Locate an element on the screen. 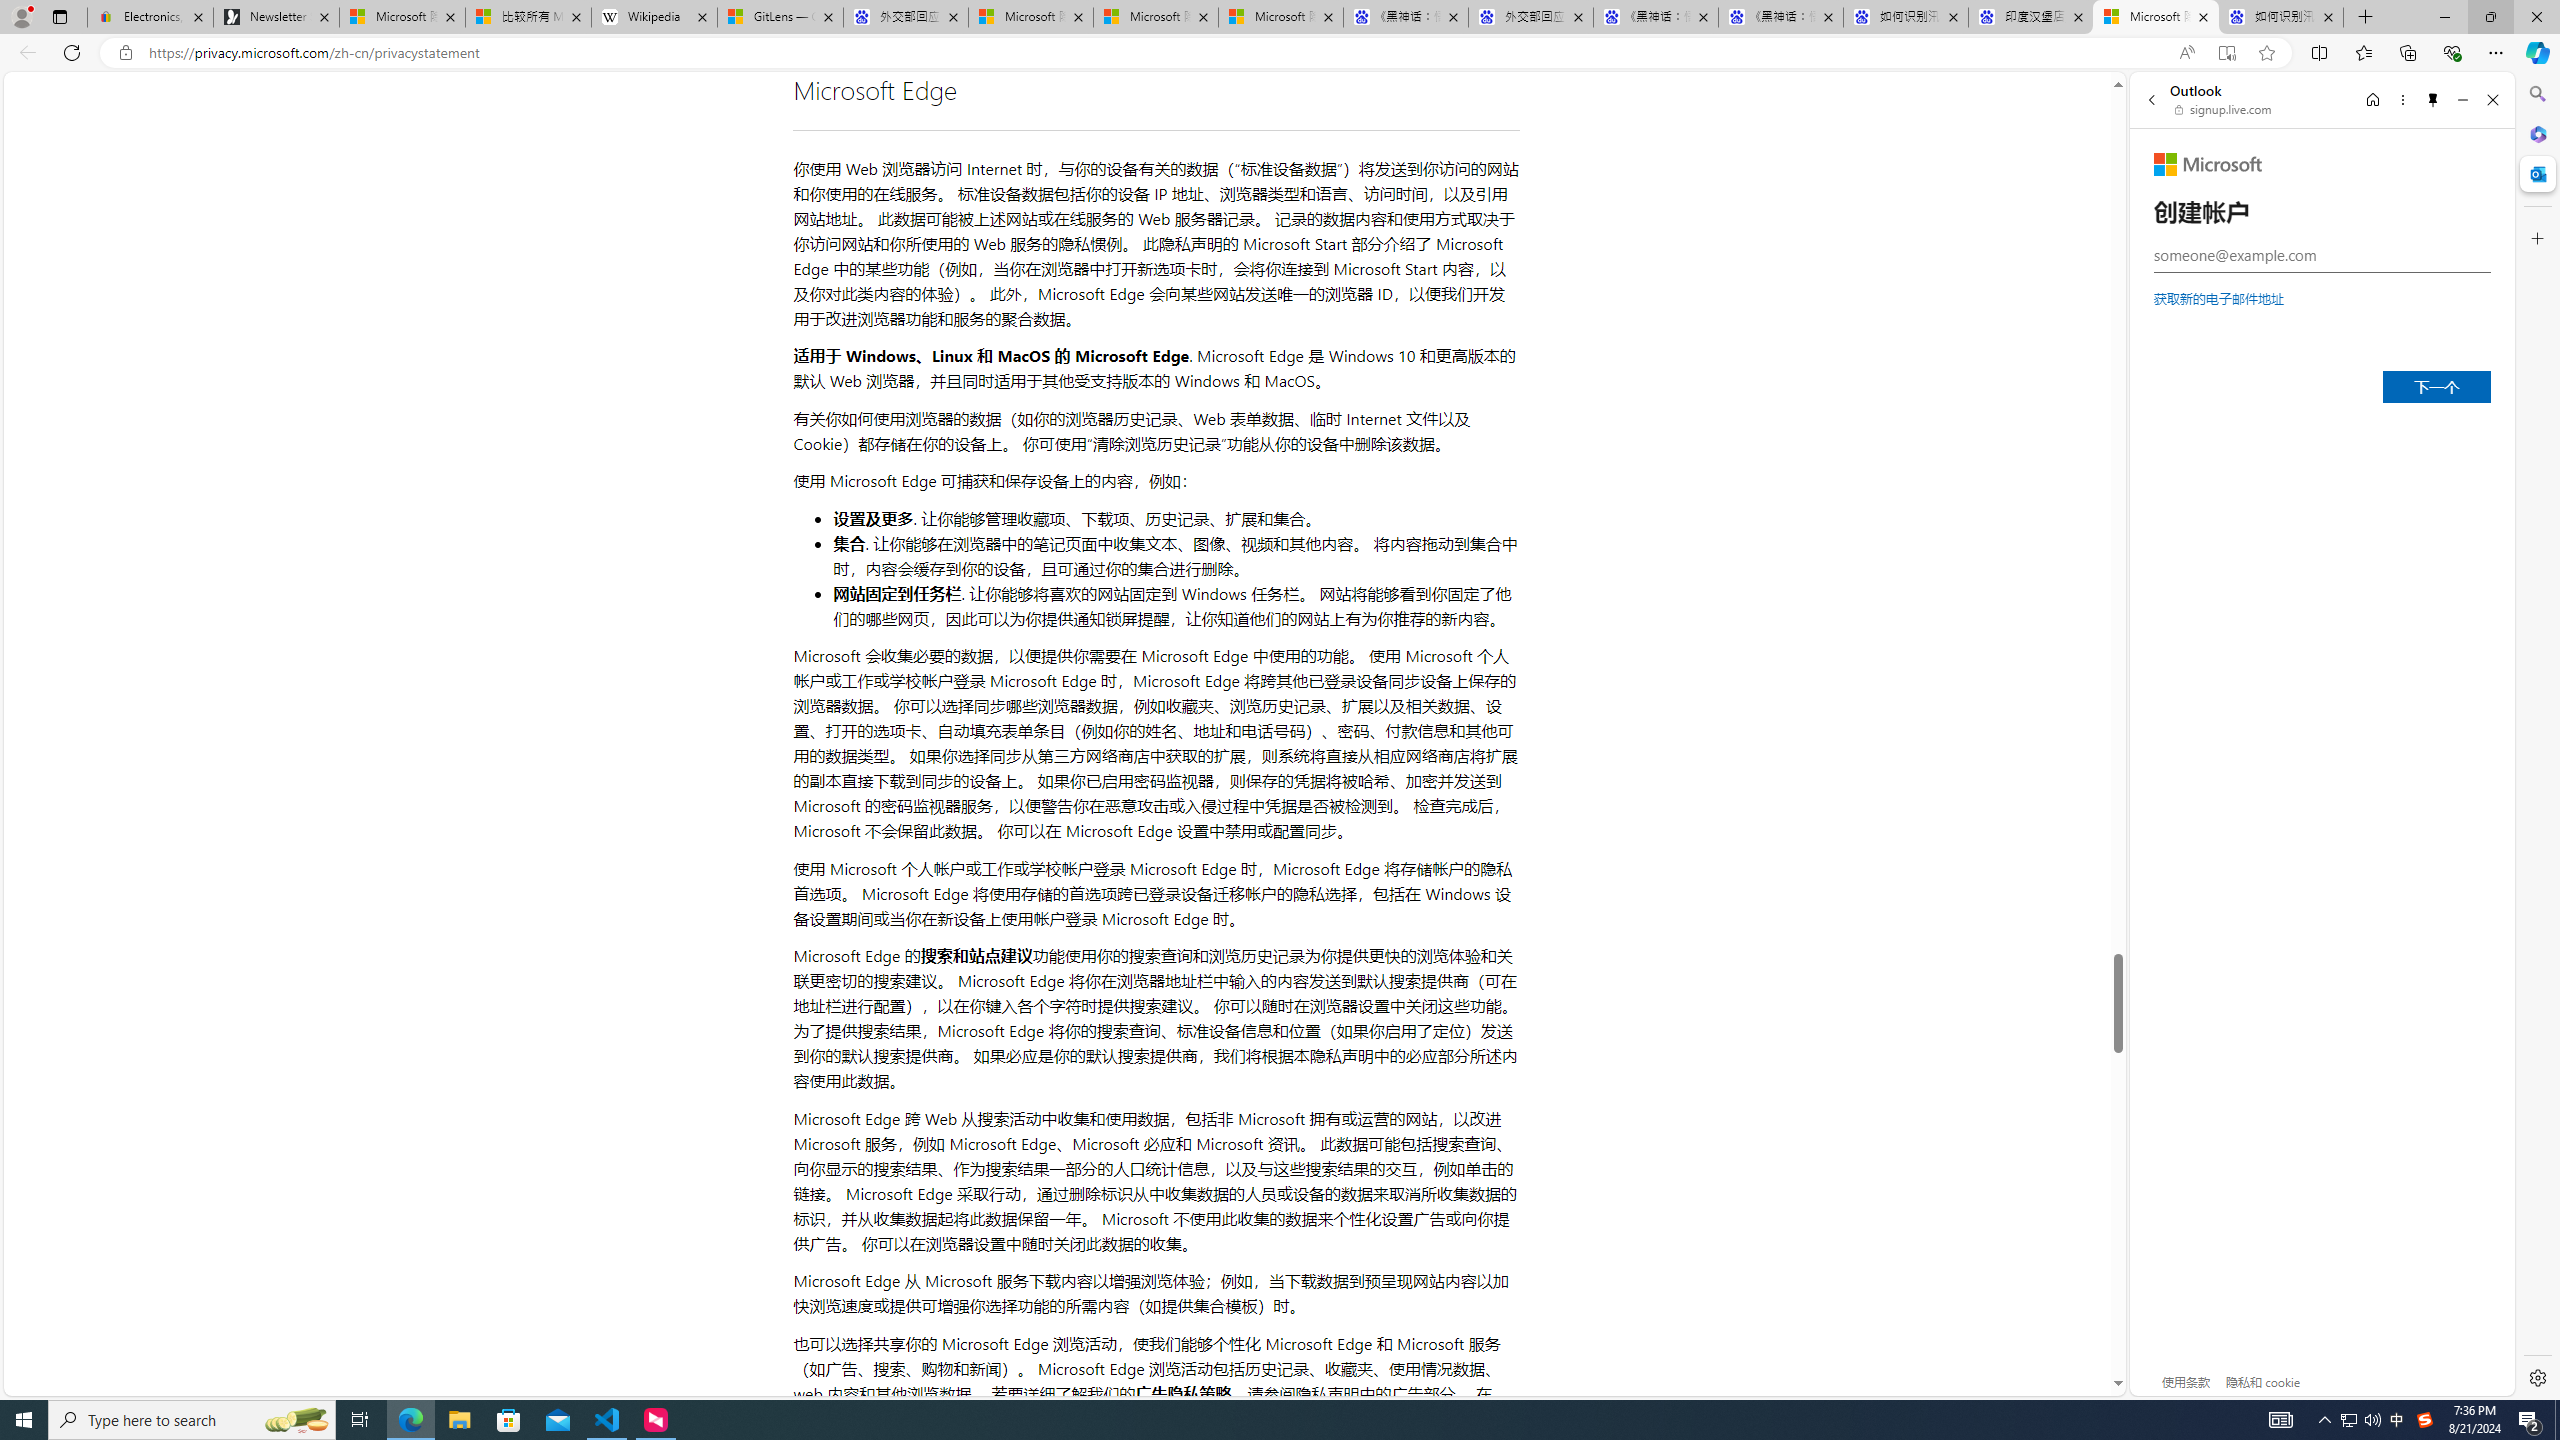 Image resolution: width=2560 pixels, height=1440 pixels. Collections is located at coordinates (2407, 52).